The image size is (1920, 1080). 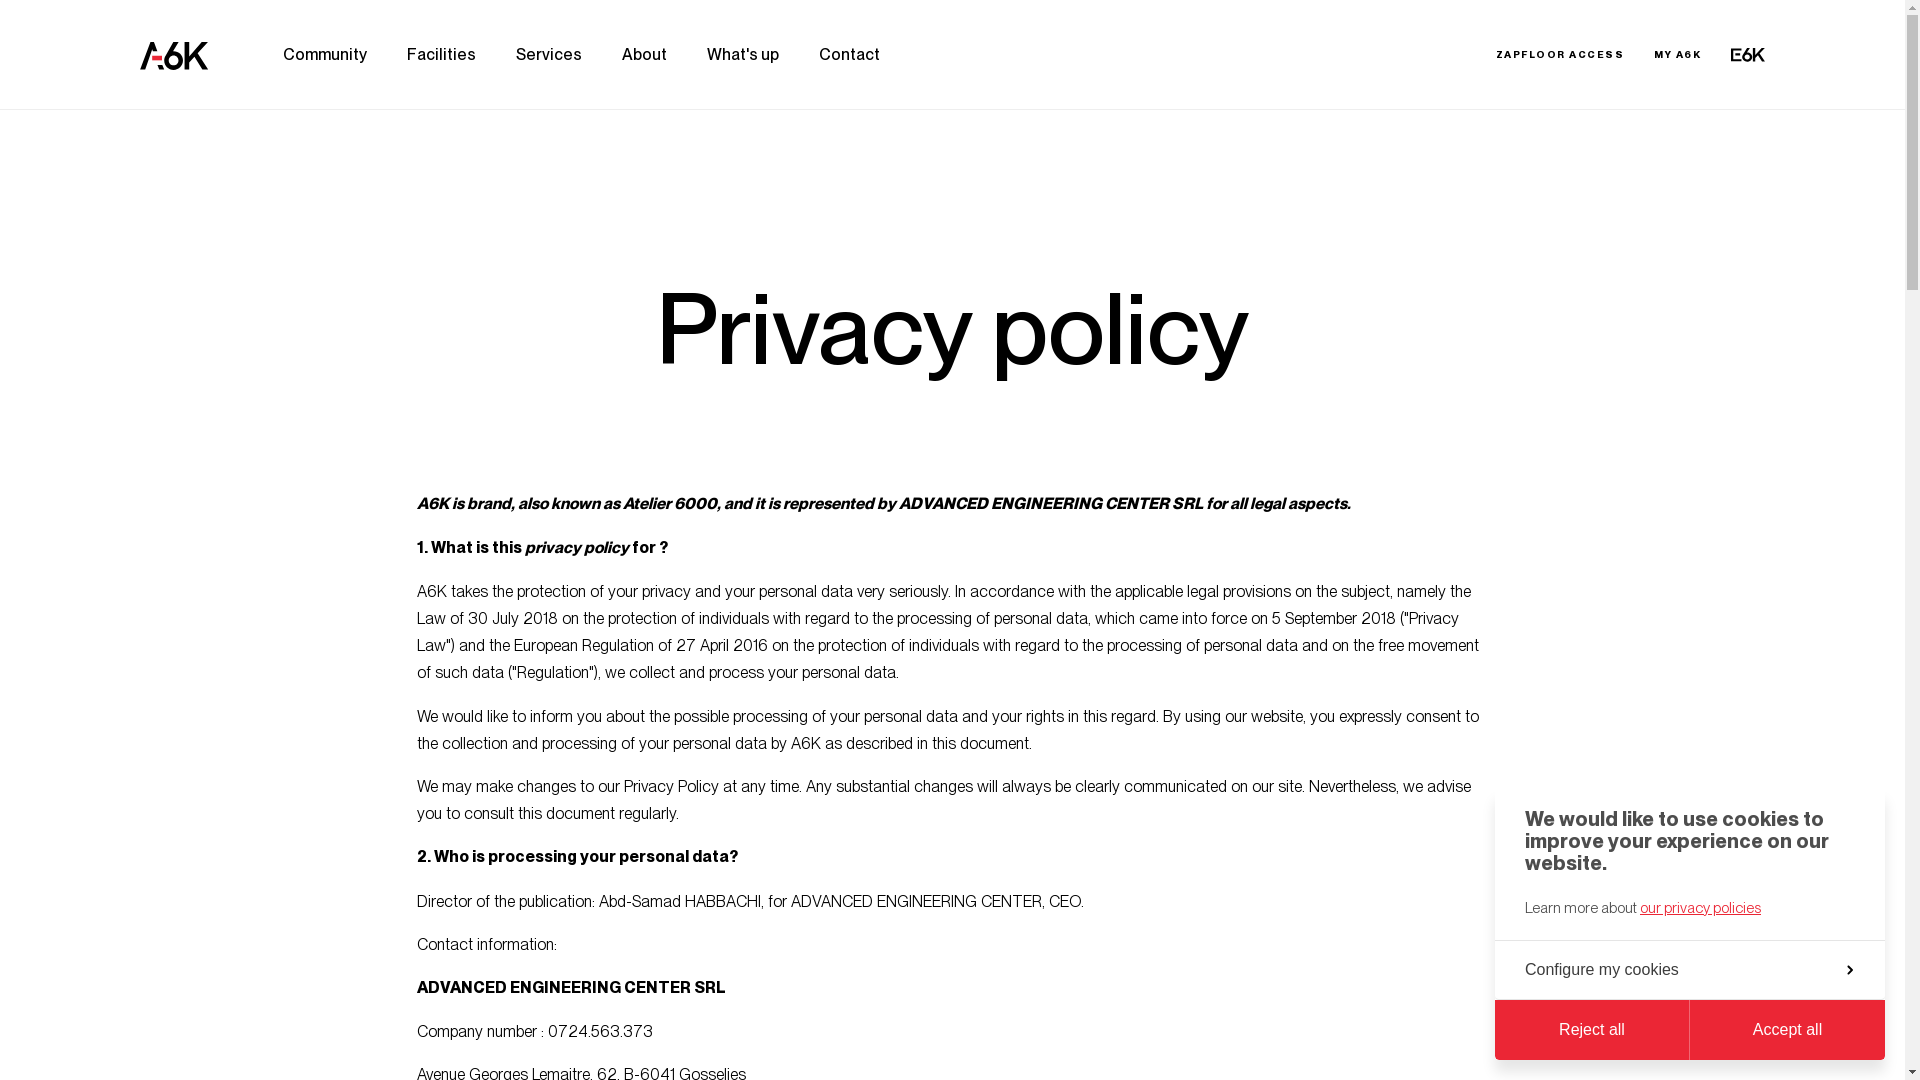 What do you see at coordinates (850, 56) in the screenshot?
I see `Contact` at bounding box center [850, 56].